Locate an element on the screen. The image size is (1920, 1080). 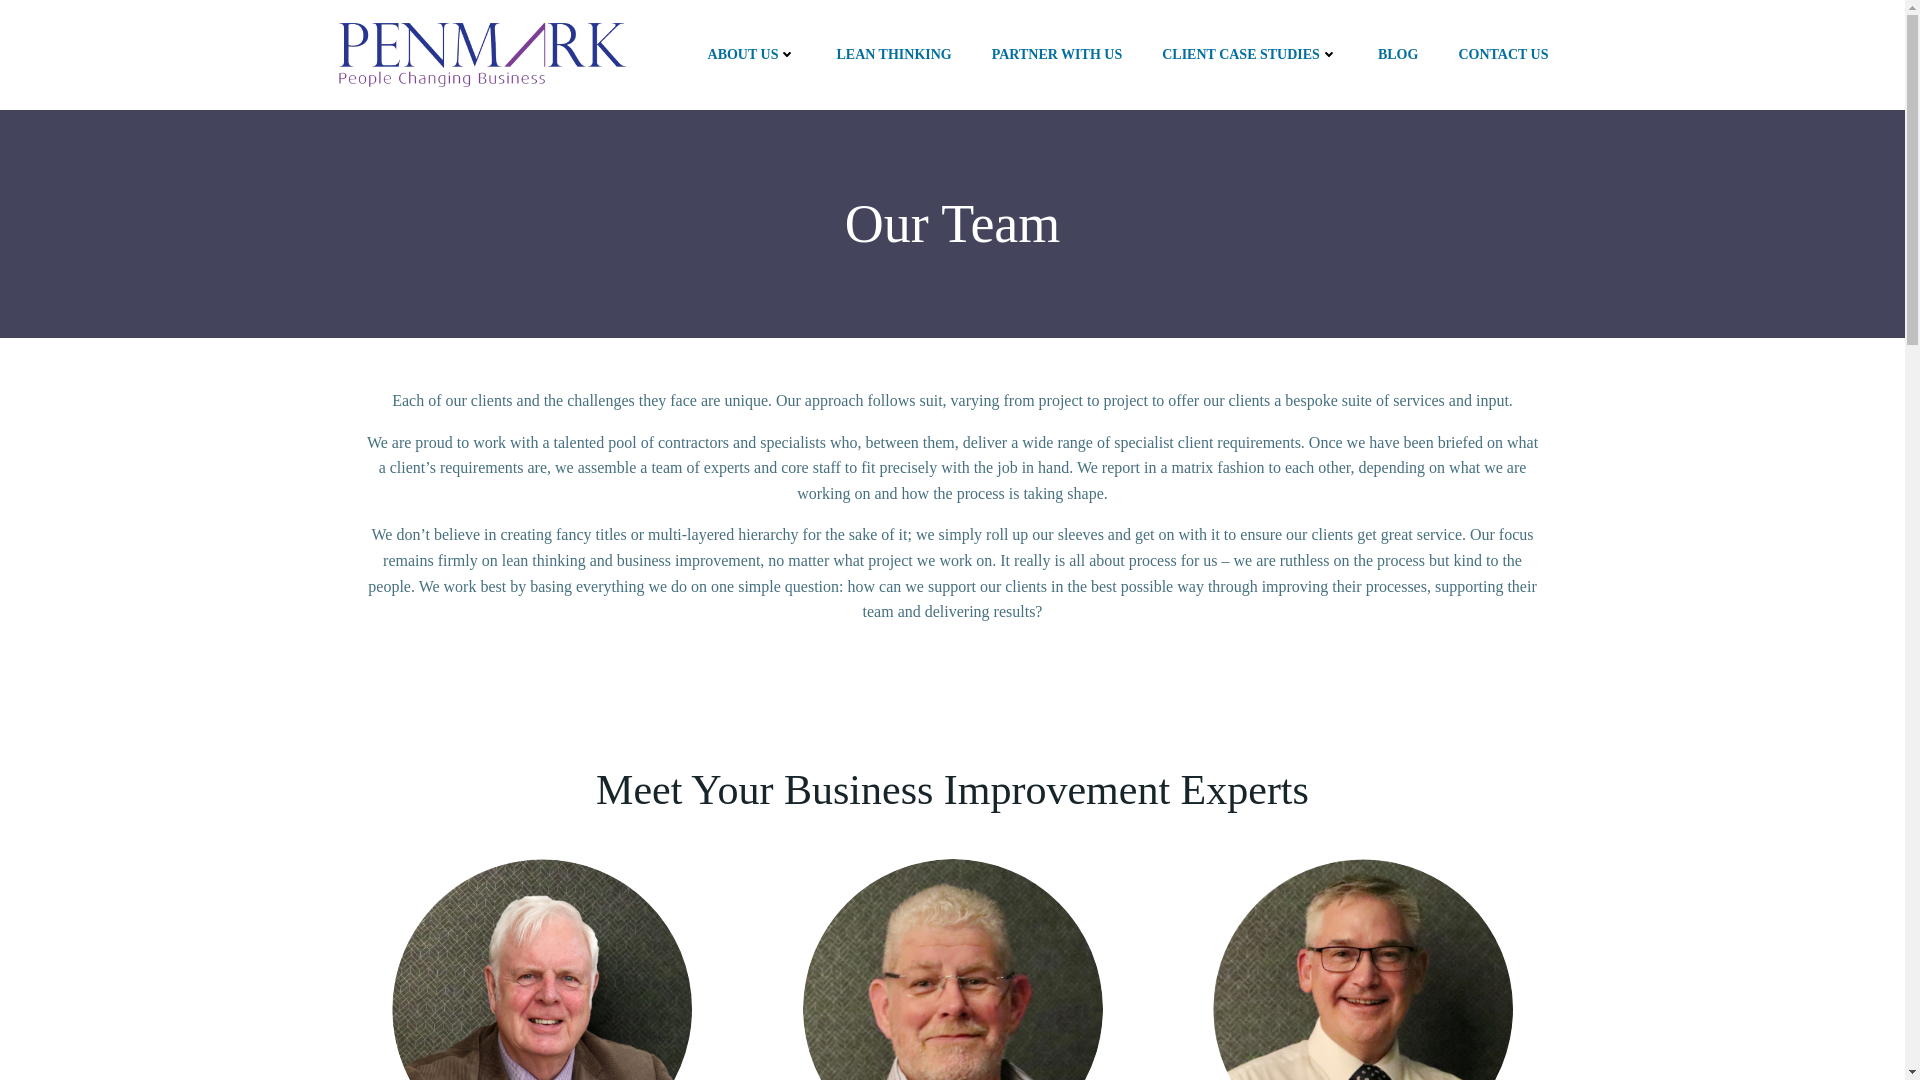
ABOUT US is located at coordinates (752, 54).